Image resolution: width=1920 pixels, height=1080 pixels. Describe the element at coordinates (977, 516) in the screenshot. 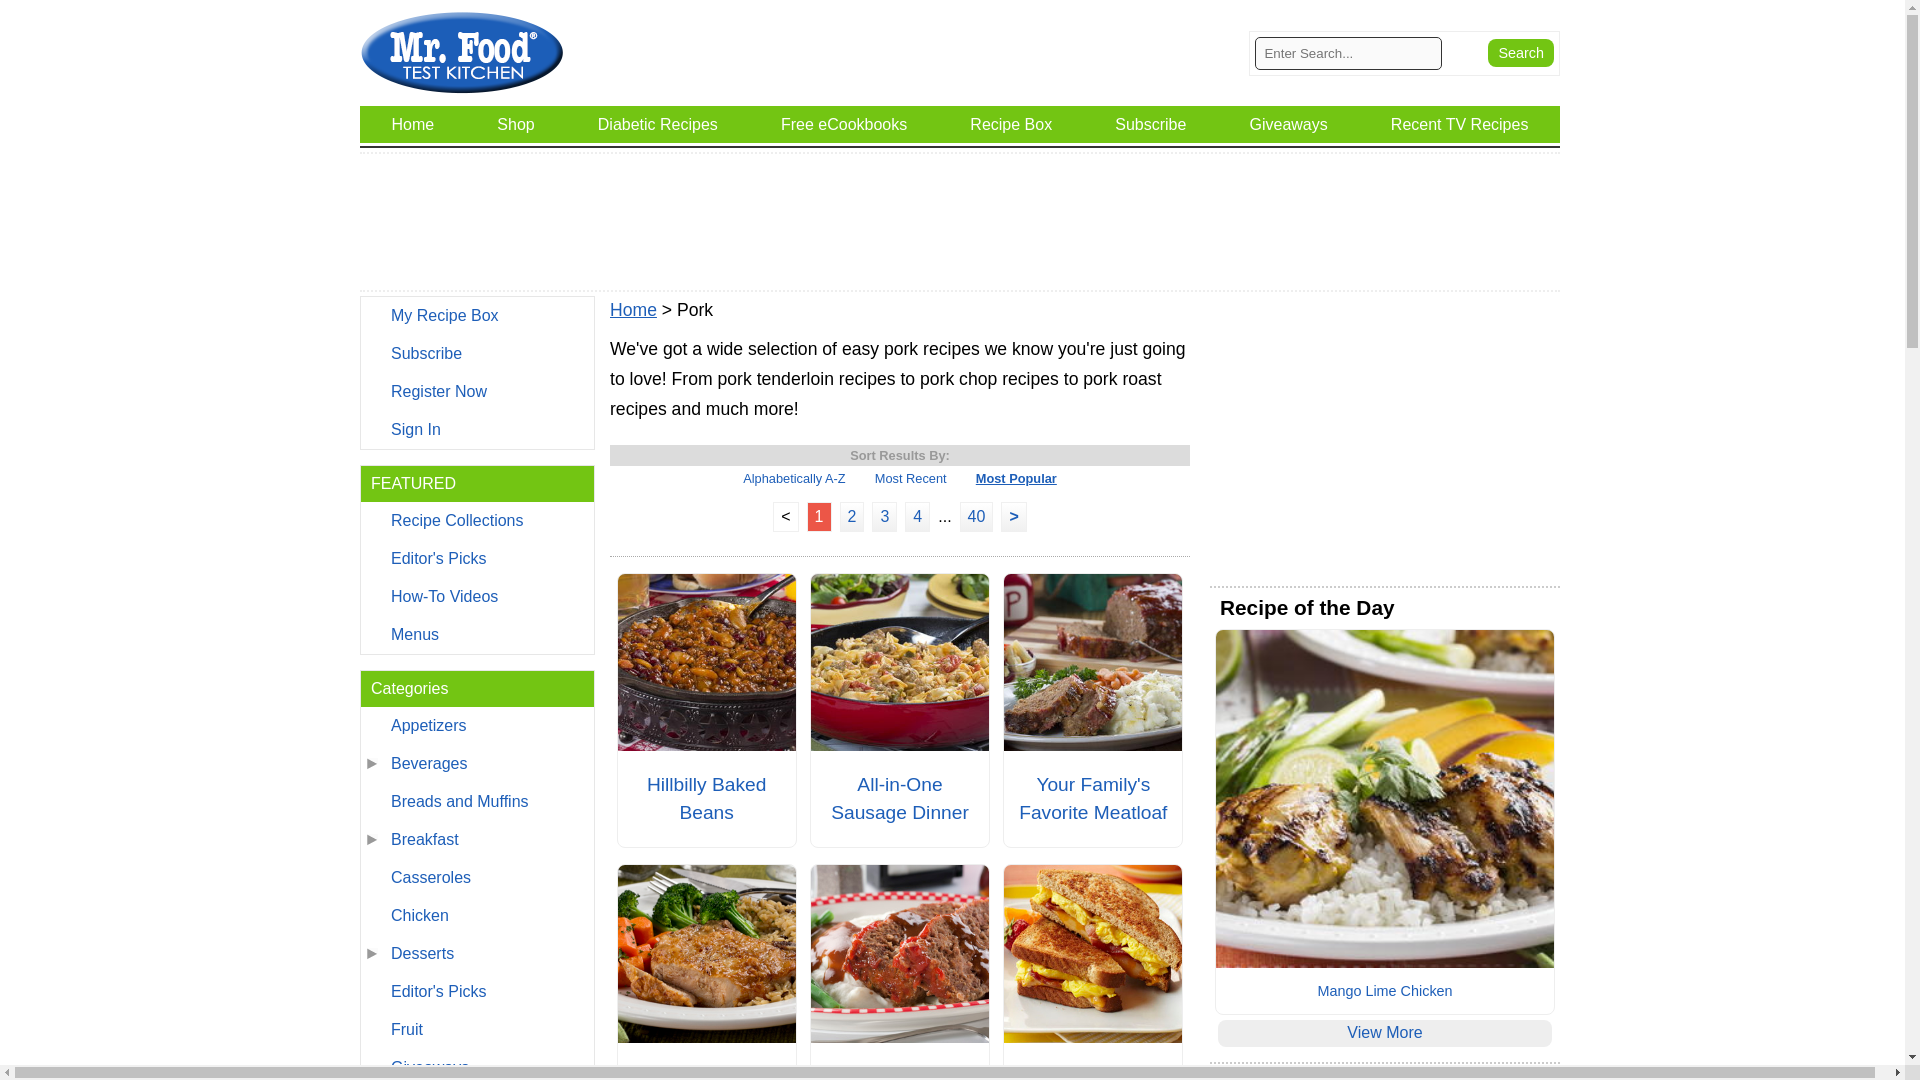

I see `Go to Last Page` at that location.